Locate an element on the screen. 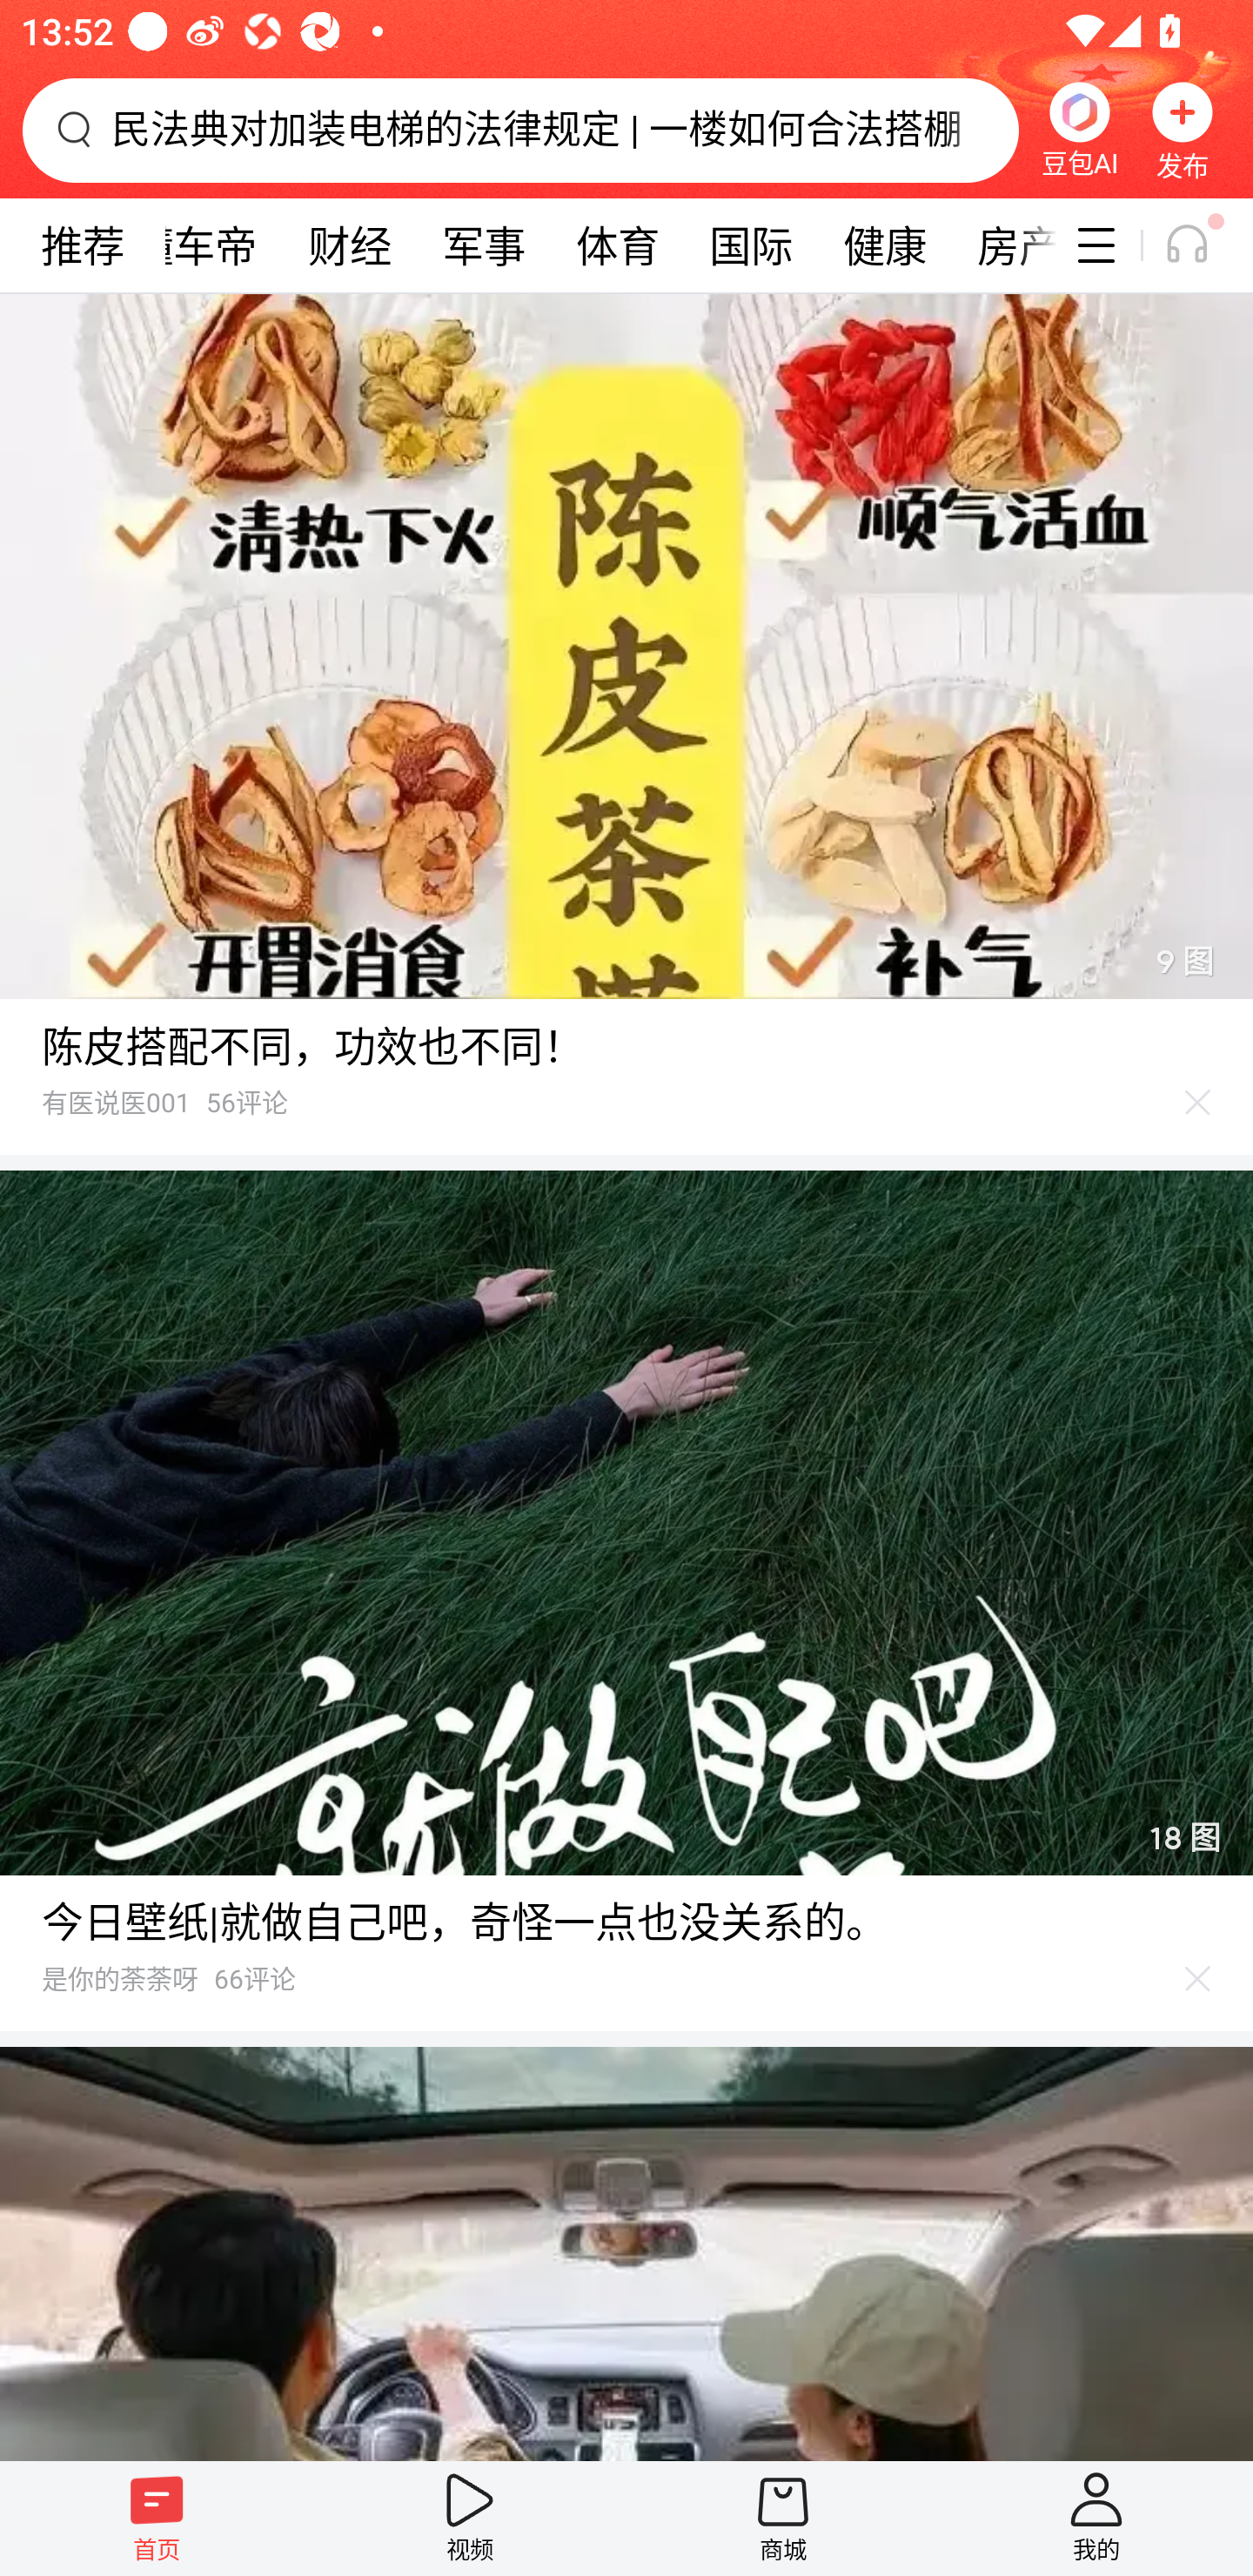 This screenshot has width=1253, height=2576. 听一听开关 is located at coordinates (1203, 245).